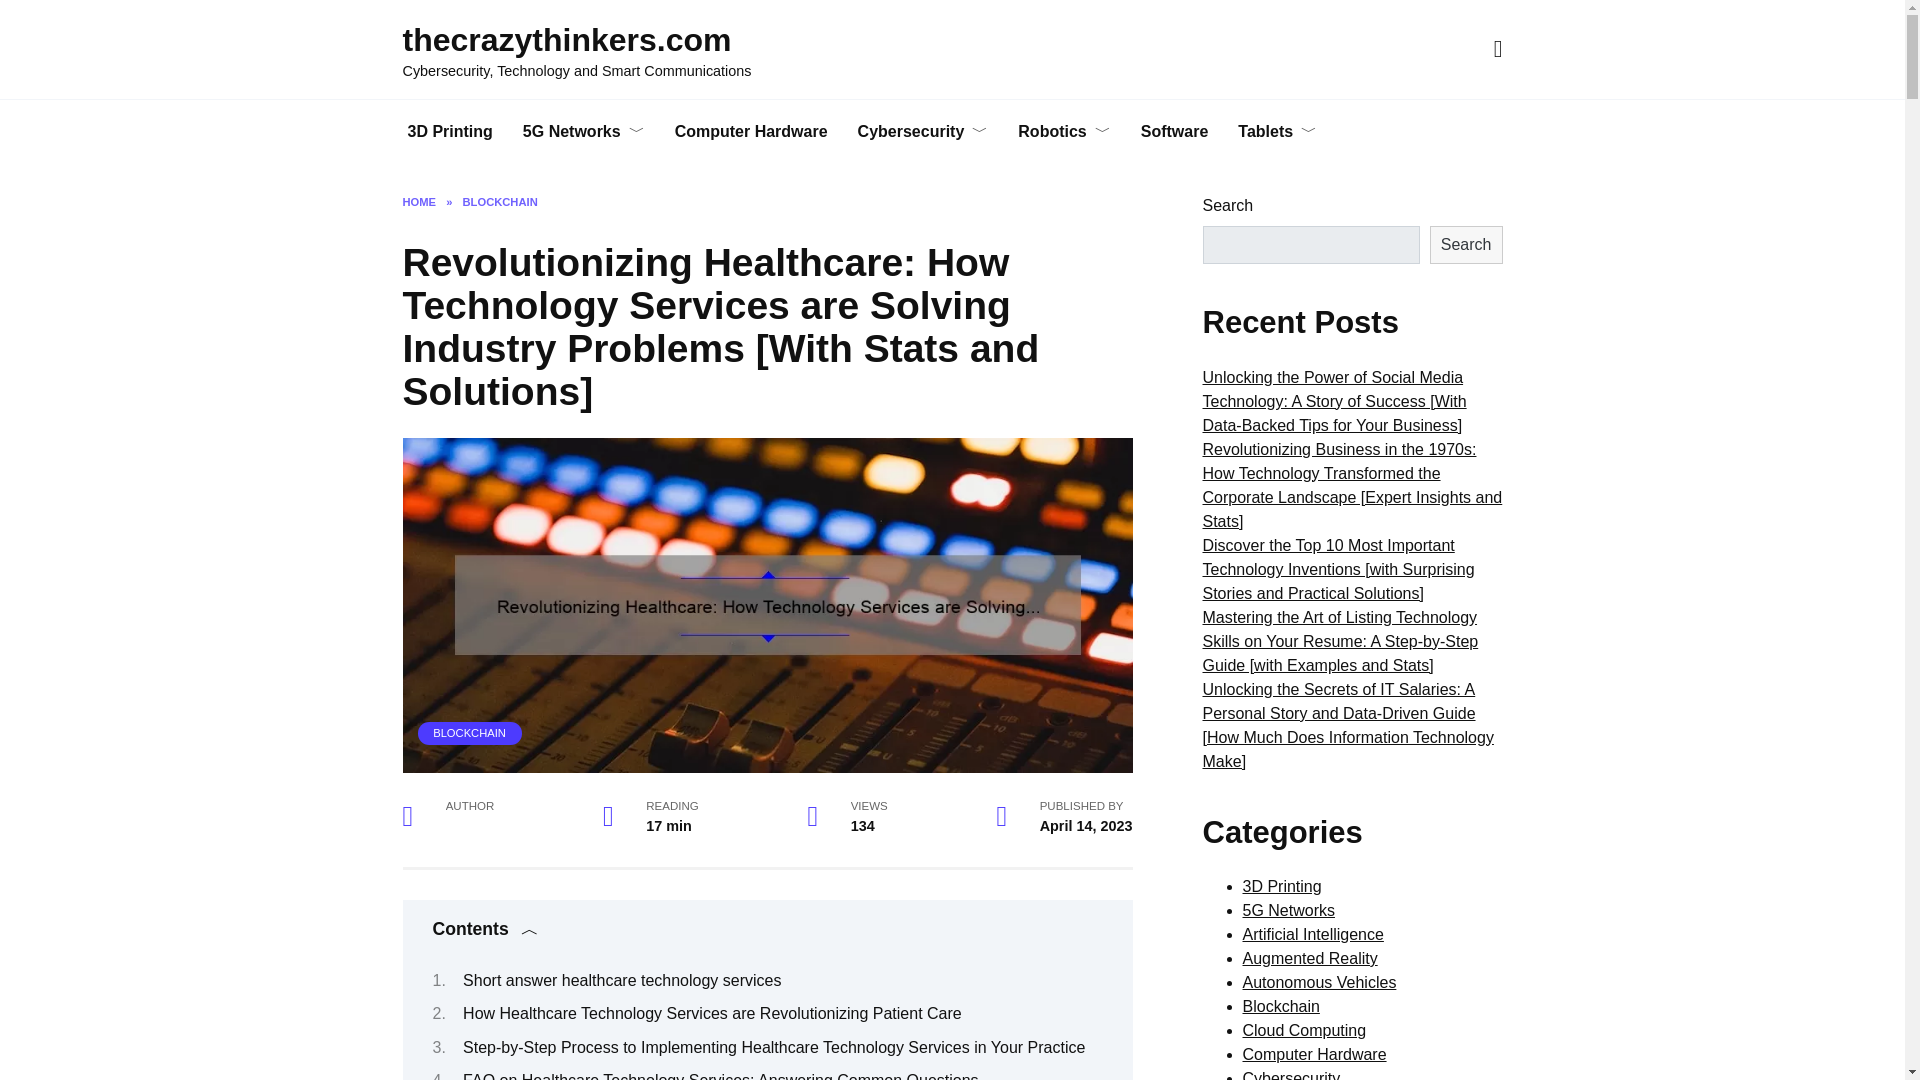 The width and height of the screenshot is (1920, 1080). Describe the element at coordinates (751, 132) in the screenshot. I see `Computer Hardware` at that location.